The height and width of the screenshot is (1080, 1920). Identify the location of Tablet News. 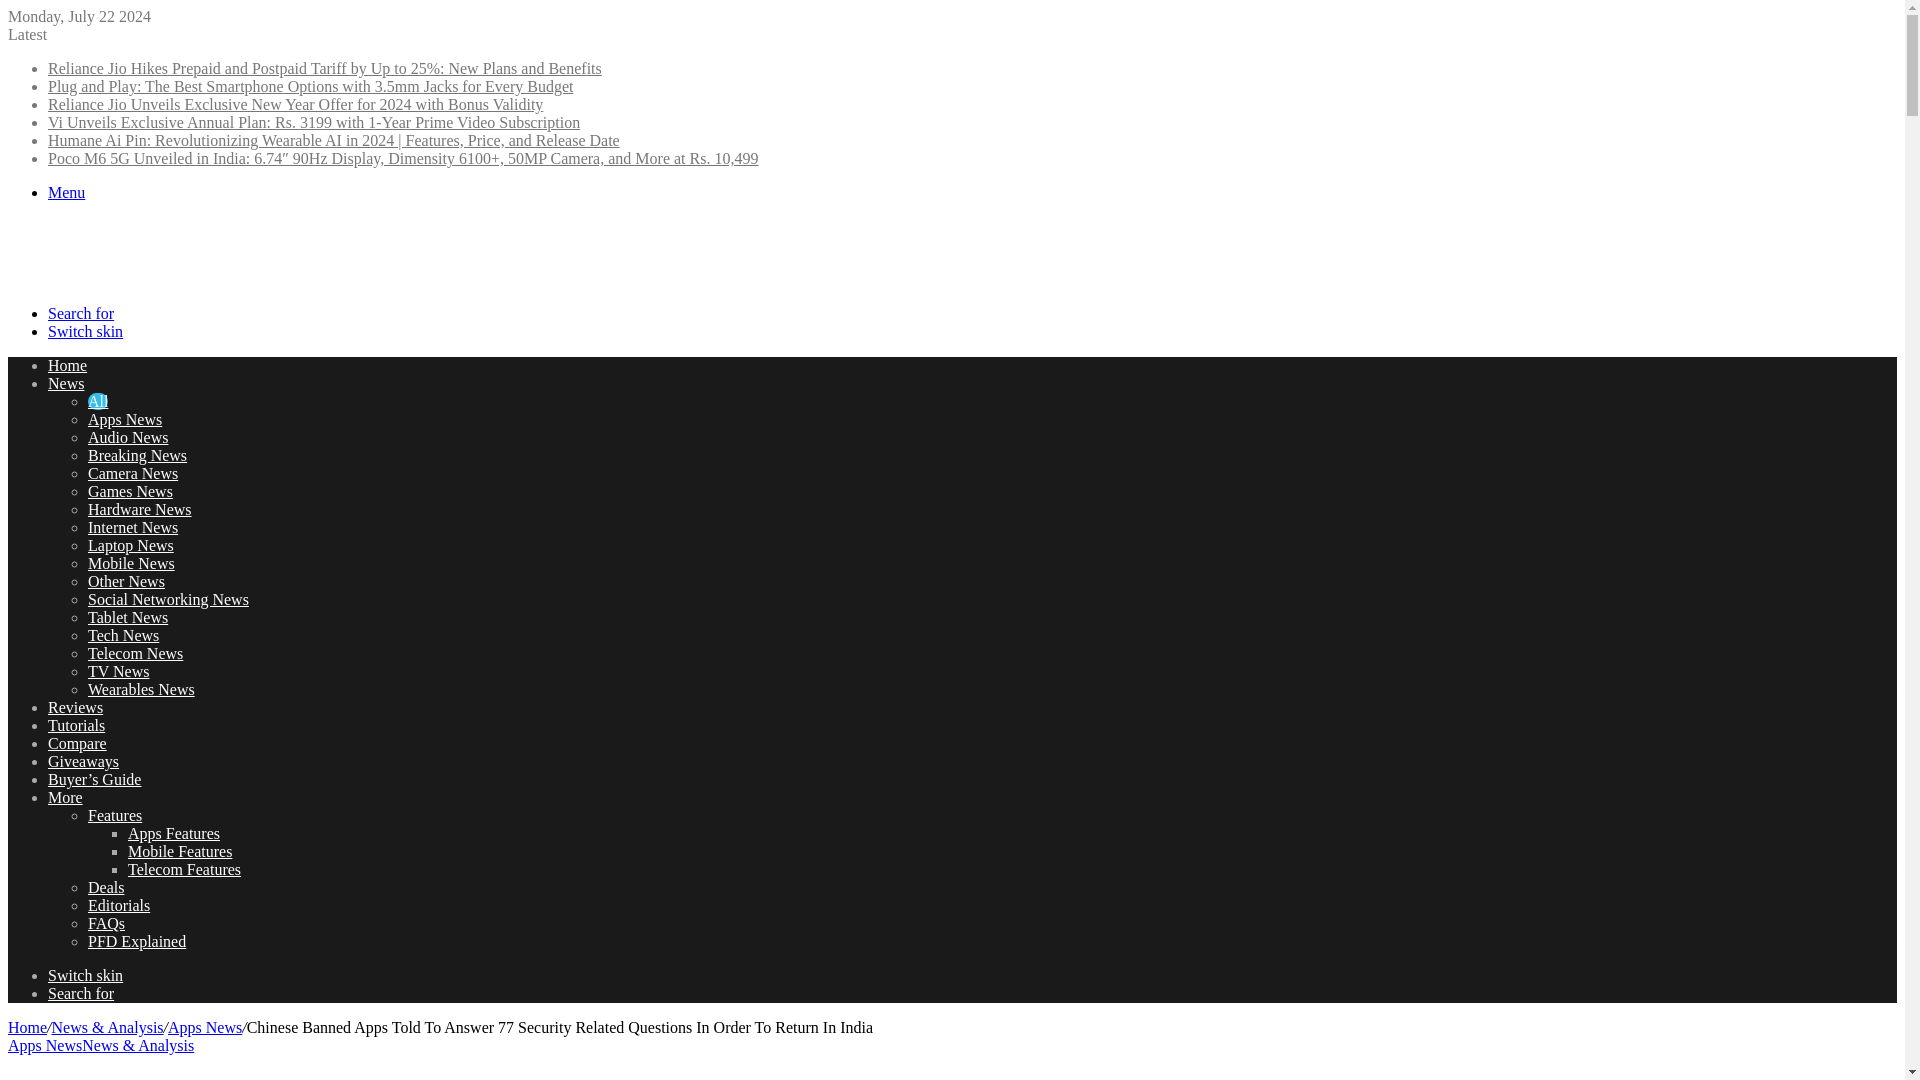
(128, 618).